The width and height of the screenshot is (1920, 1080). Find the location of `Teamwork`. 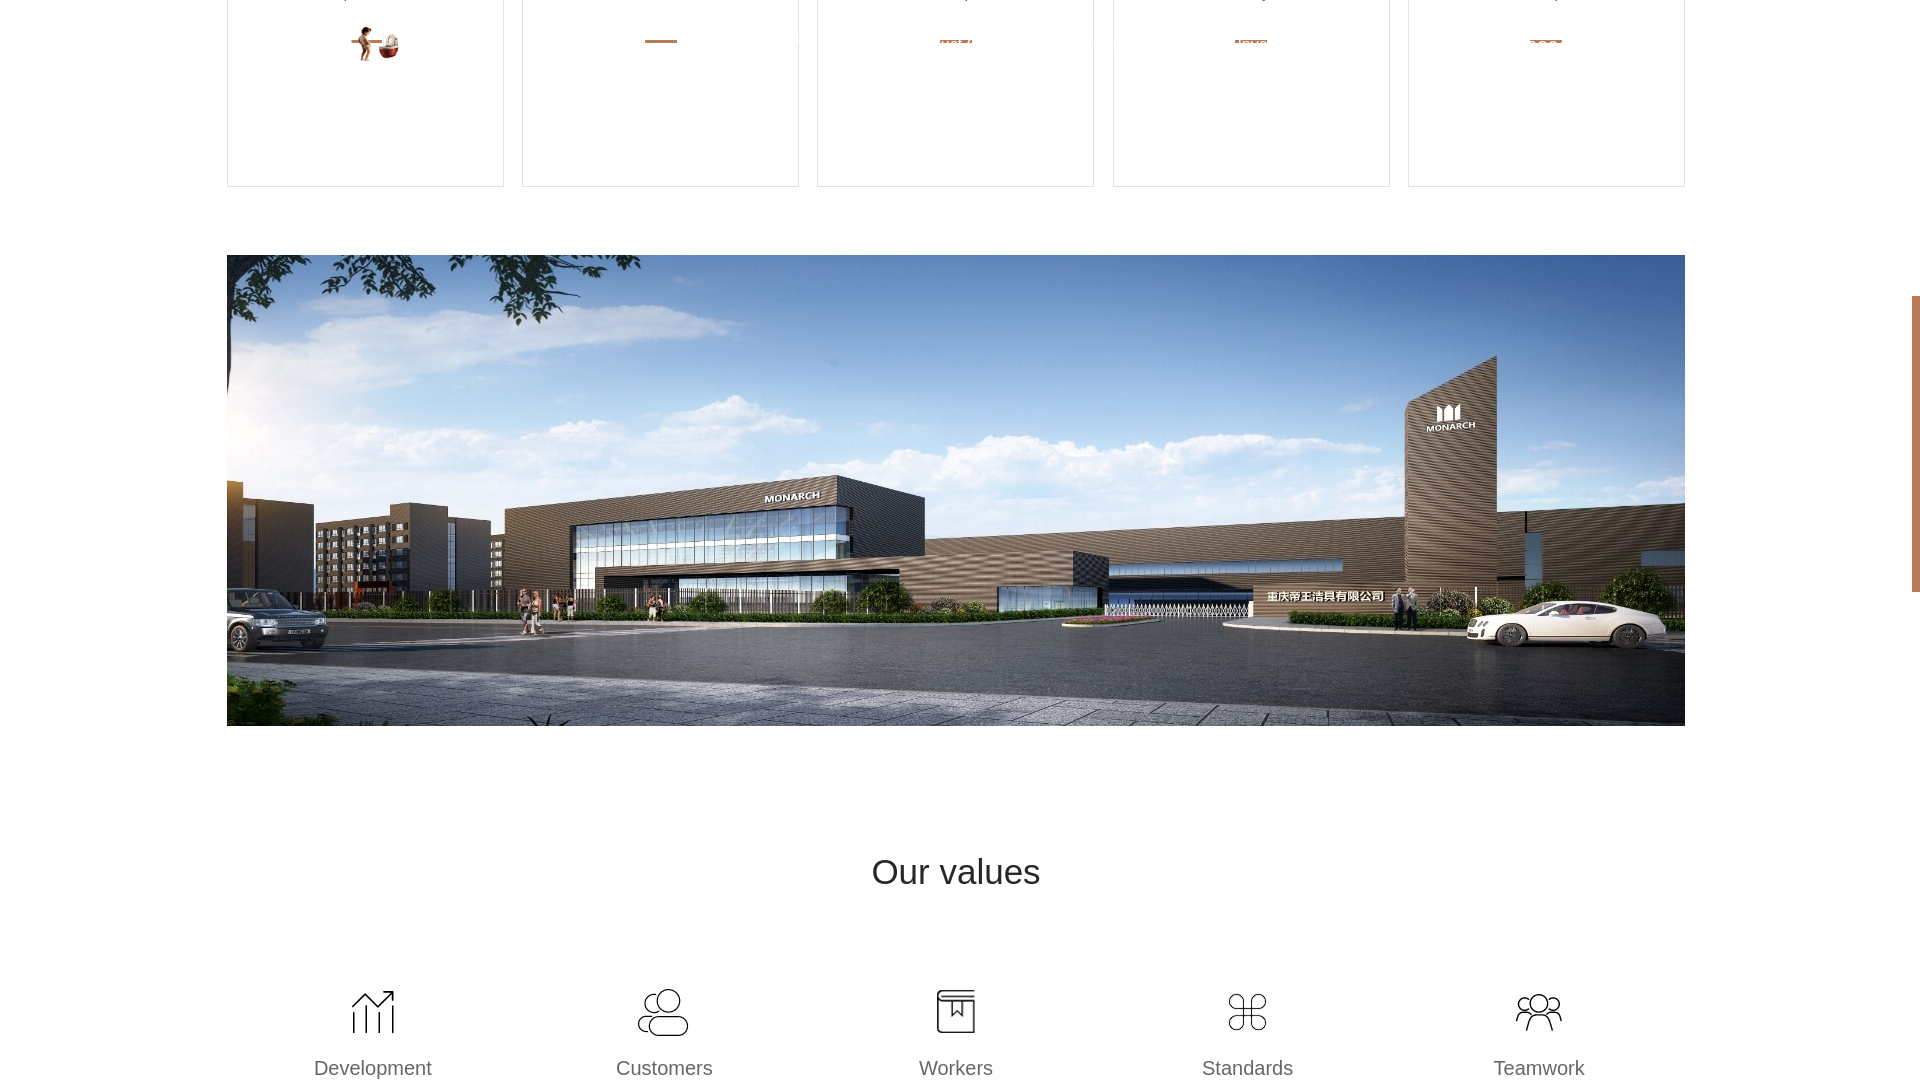

Teamwork is located at coordinates (1538, 1012).